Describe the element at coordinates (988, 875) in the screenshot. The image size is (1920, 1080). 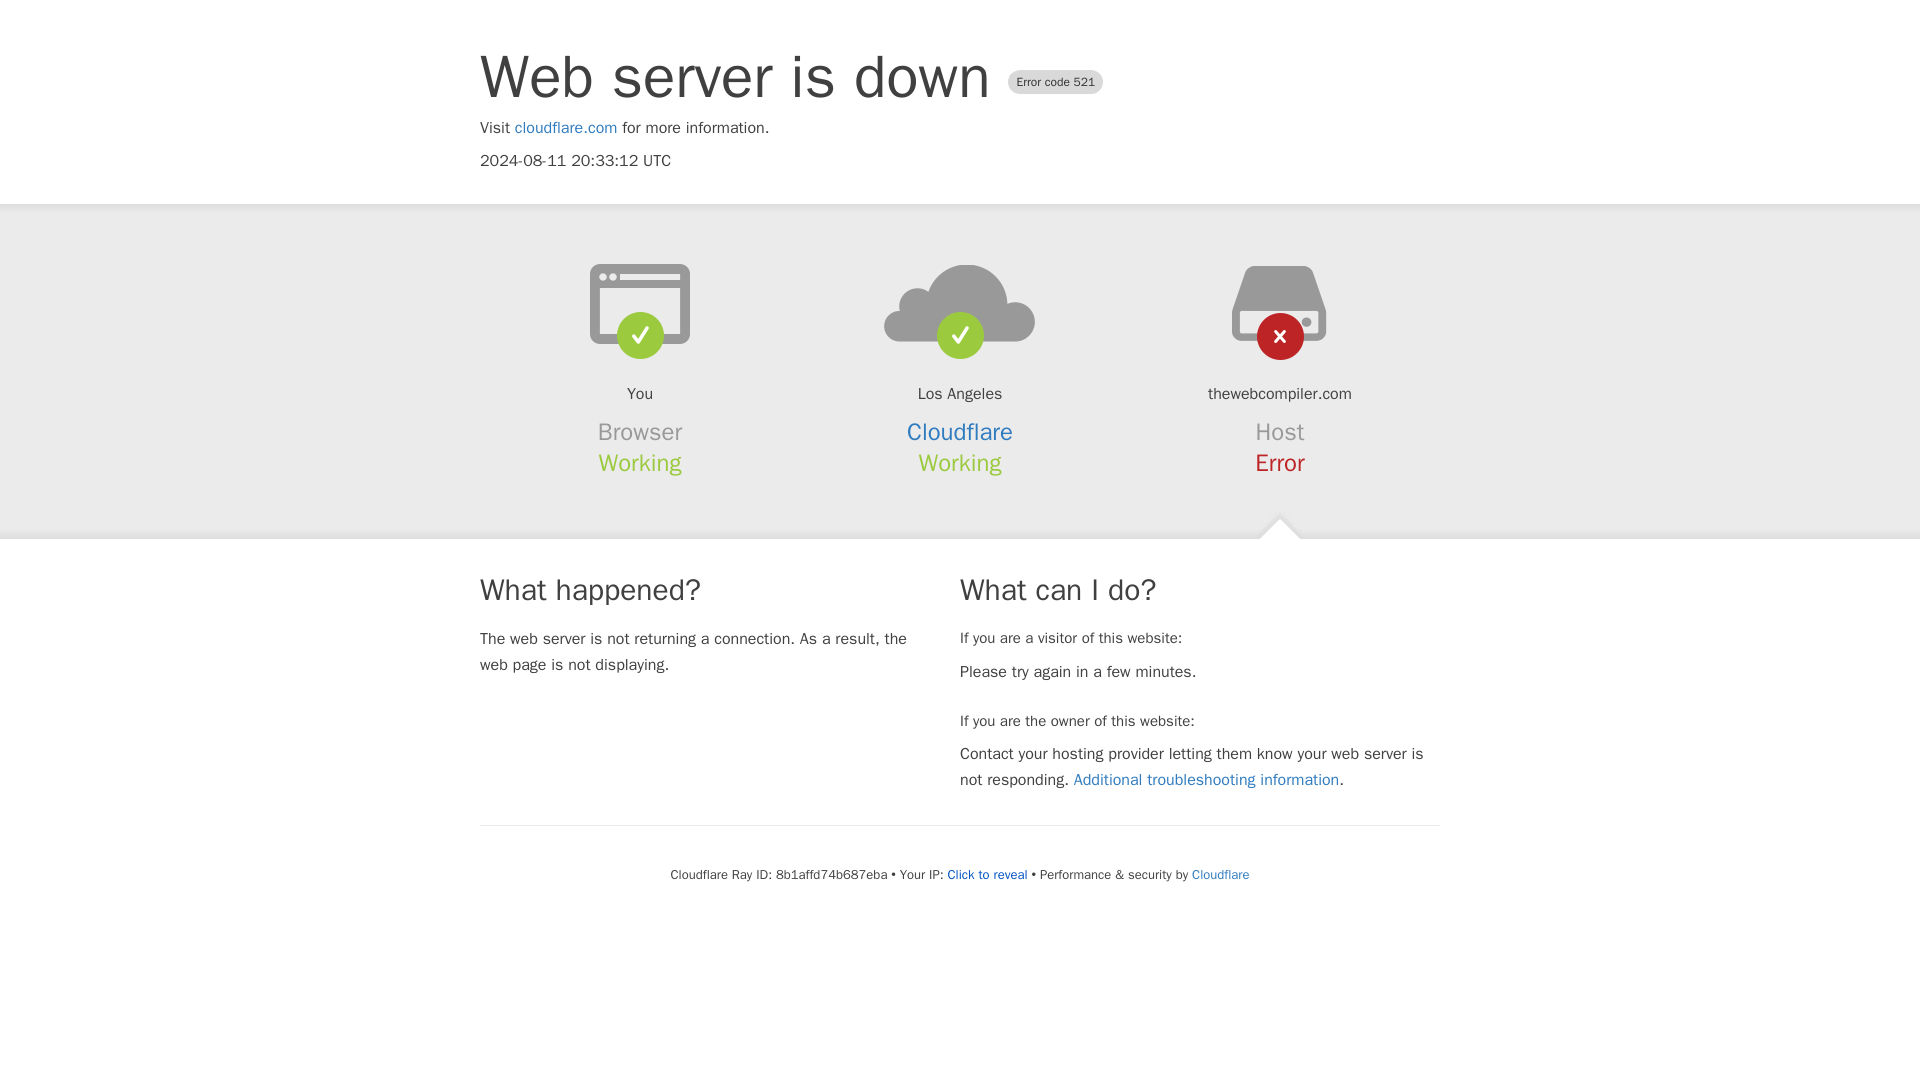
I see `Click to reveal` at that location.